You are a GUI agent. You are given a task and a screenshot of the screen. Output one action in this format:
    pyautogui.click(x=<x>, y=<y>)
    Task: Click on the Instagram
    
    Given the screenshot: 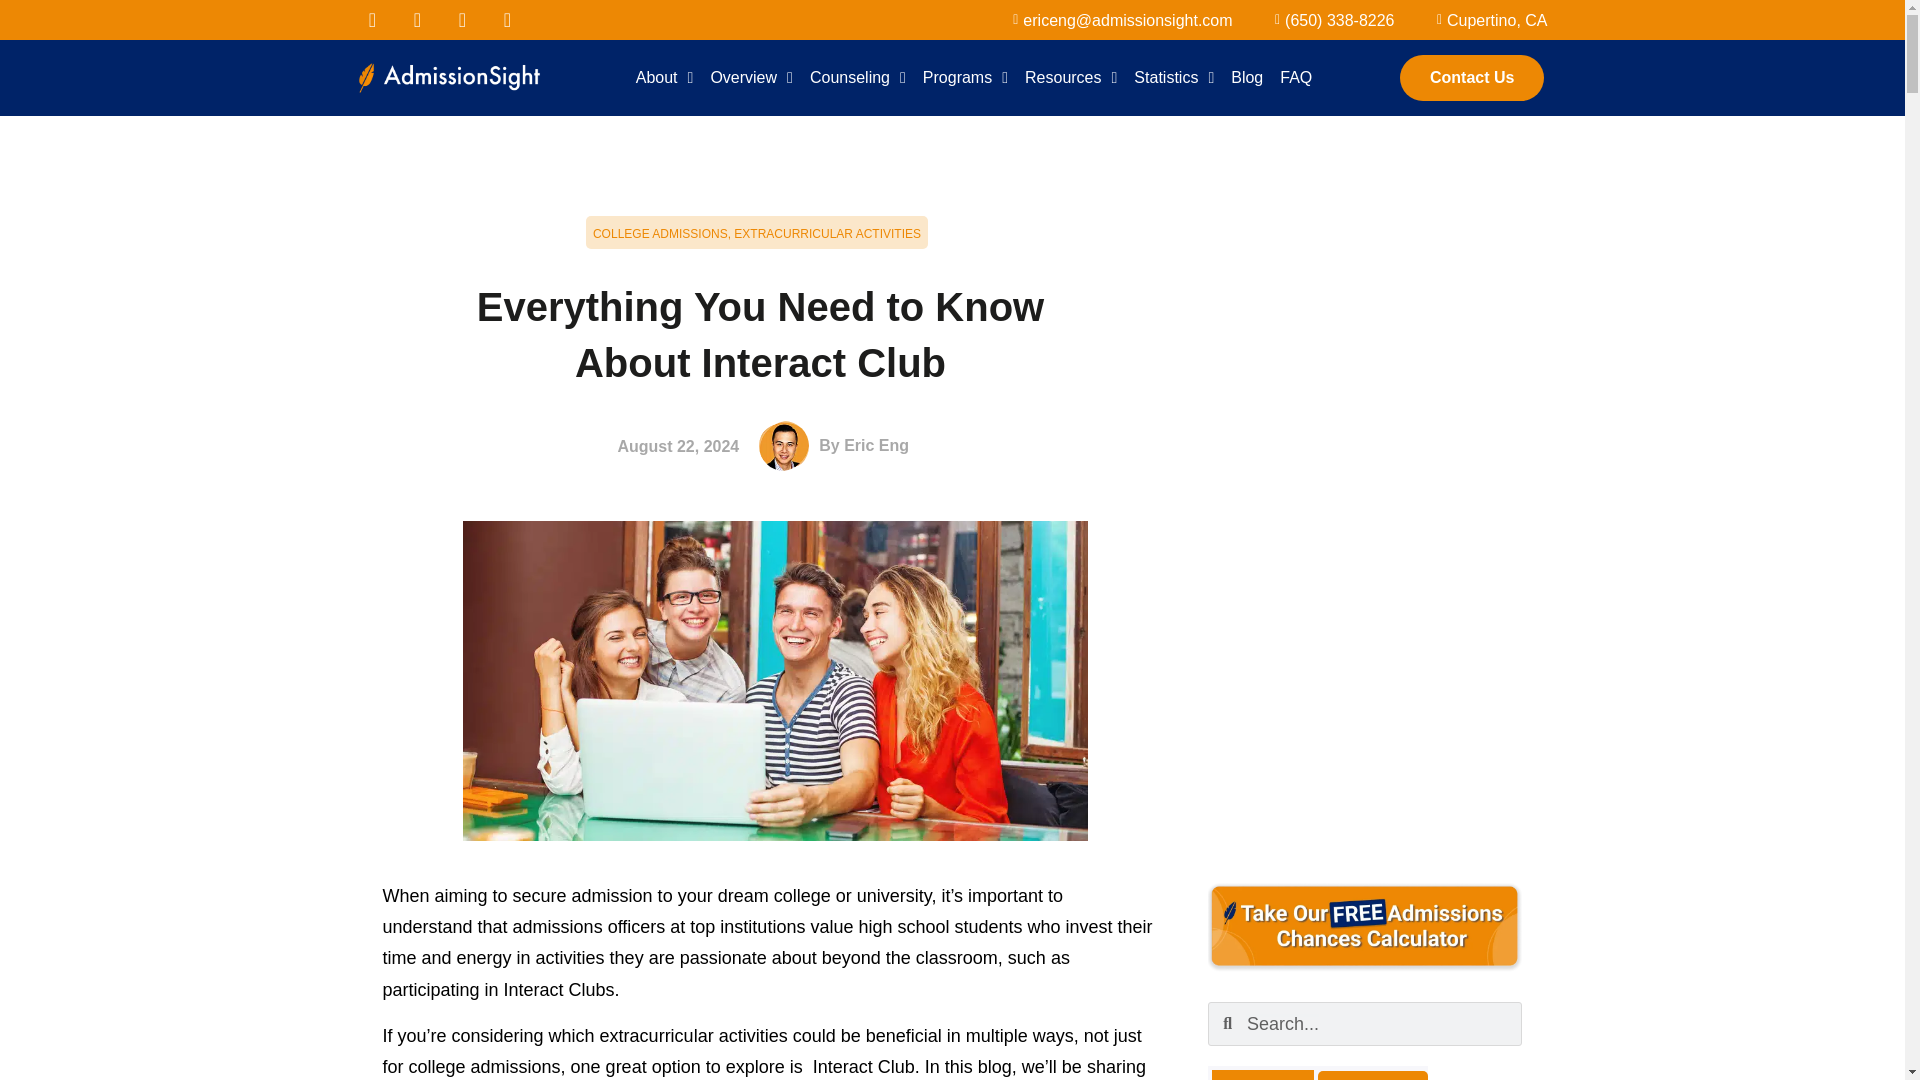 What is the action you would take?
    pyautogui.click(x=508, y=20)
    